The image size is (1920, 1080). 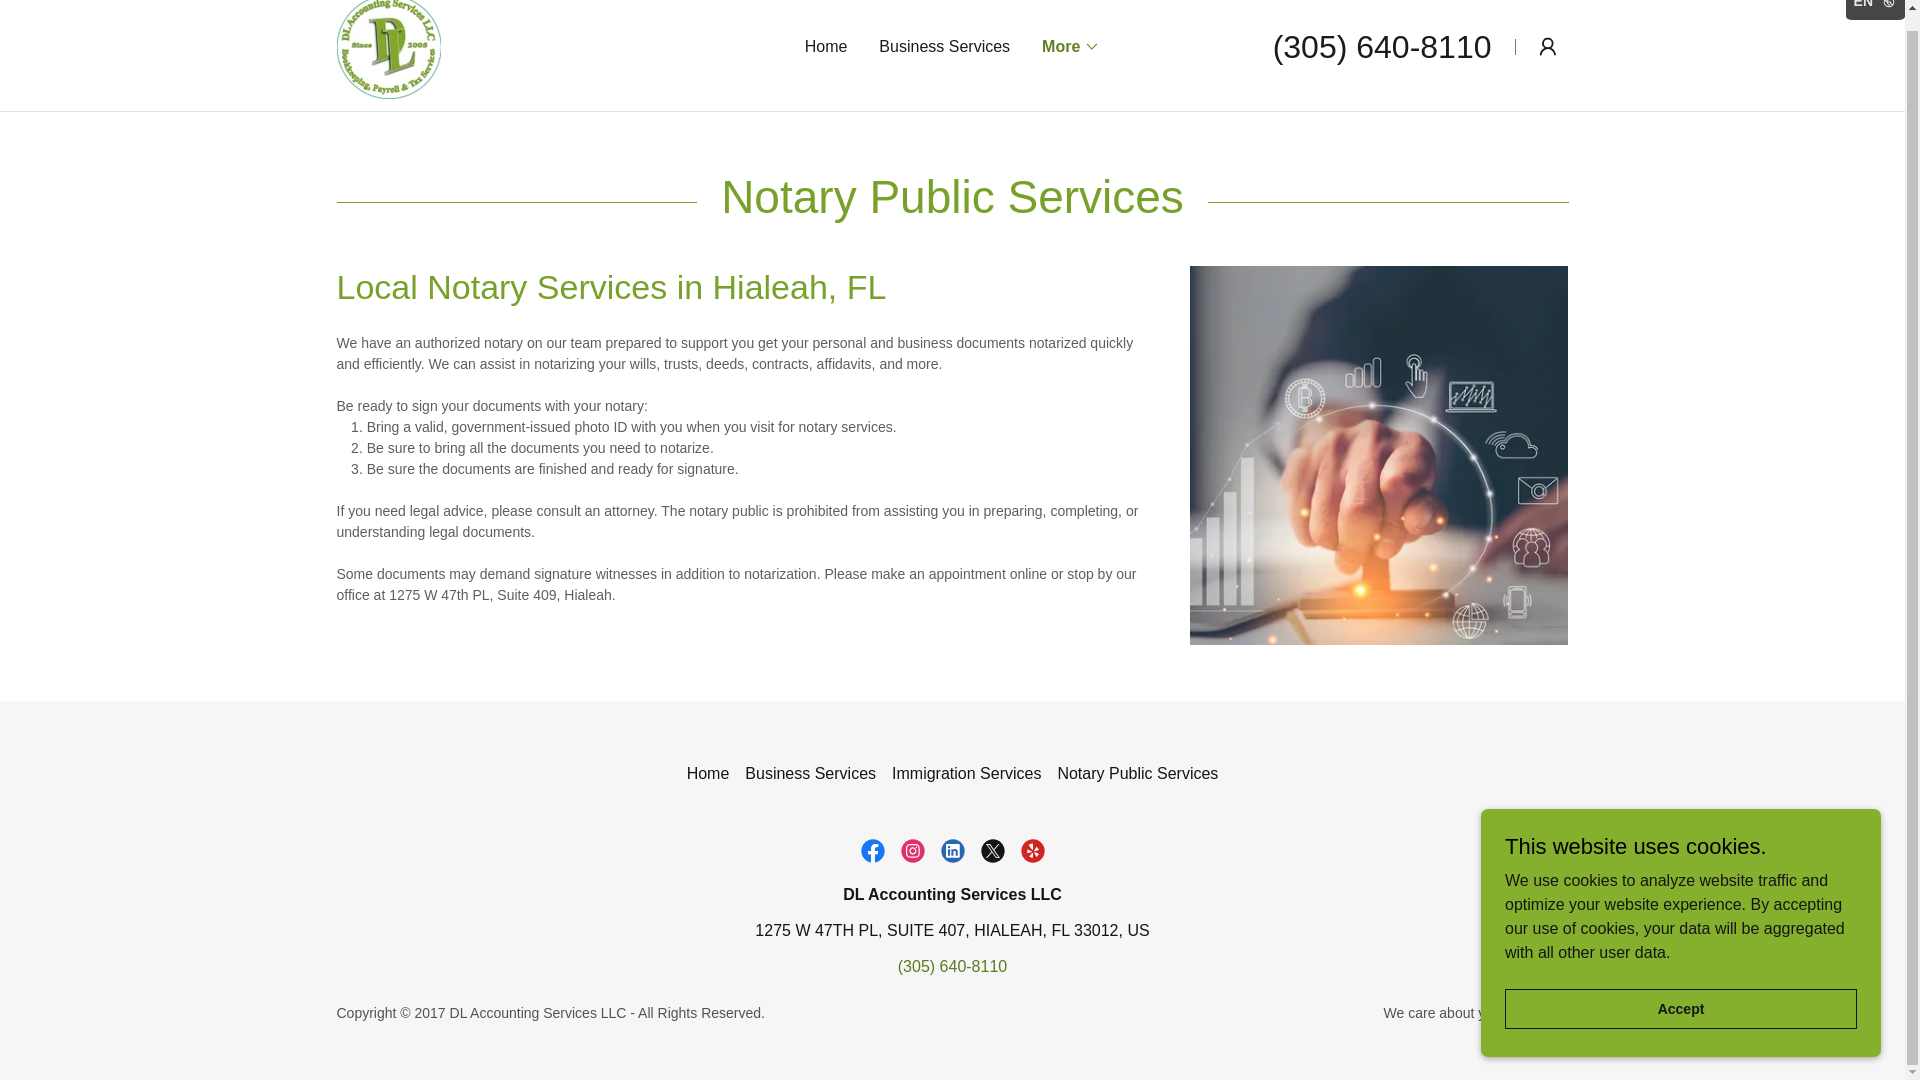 I want to click on More, so click(x=1071, y=46).